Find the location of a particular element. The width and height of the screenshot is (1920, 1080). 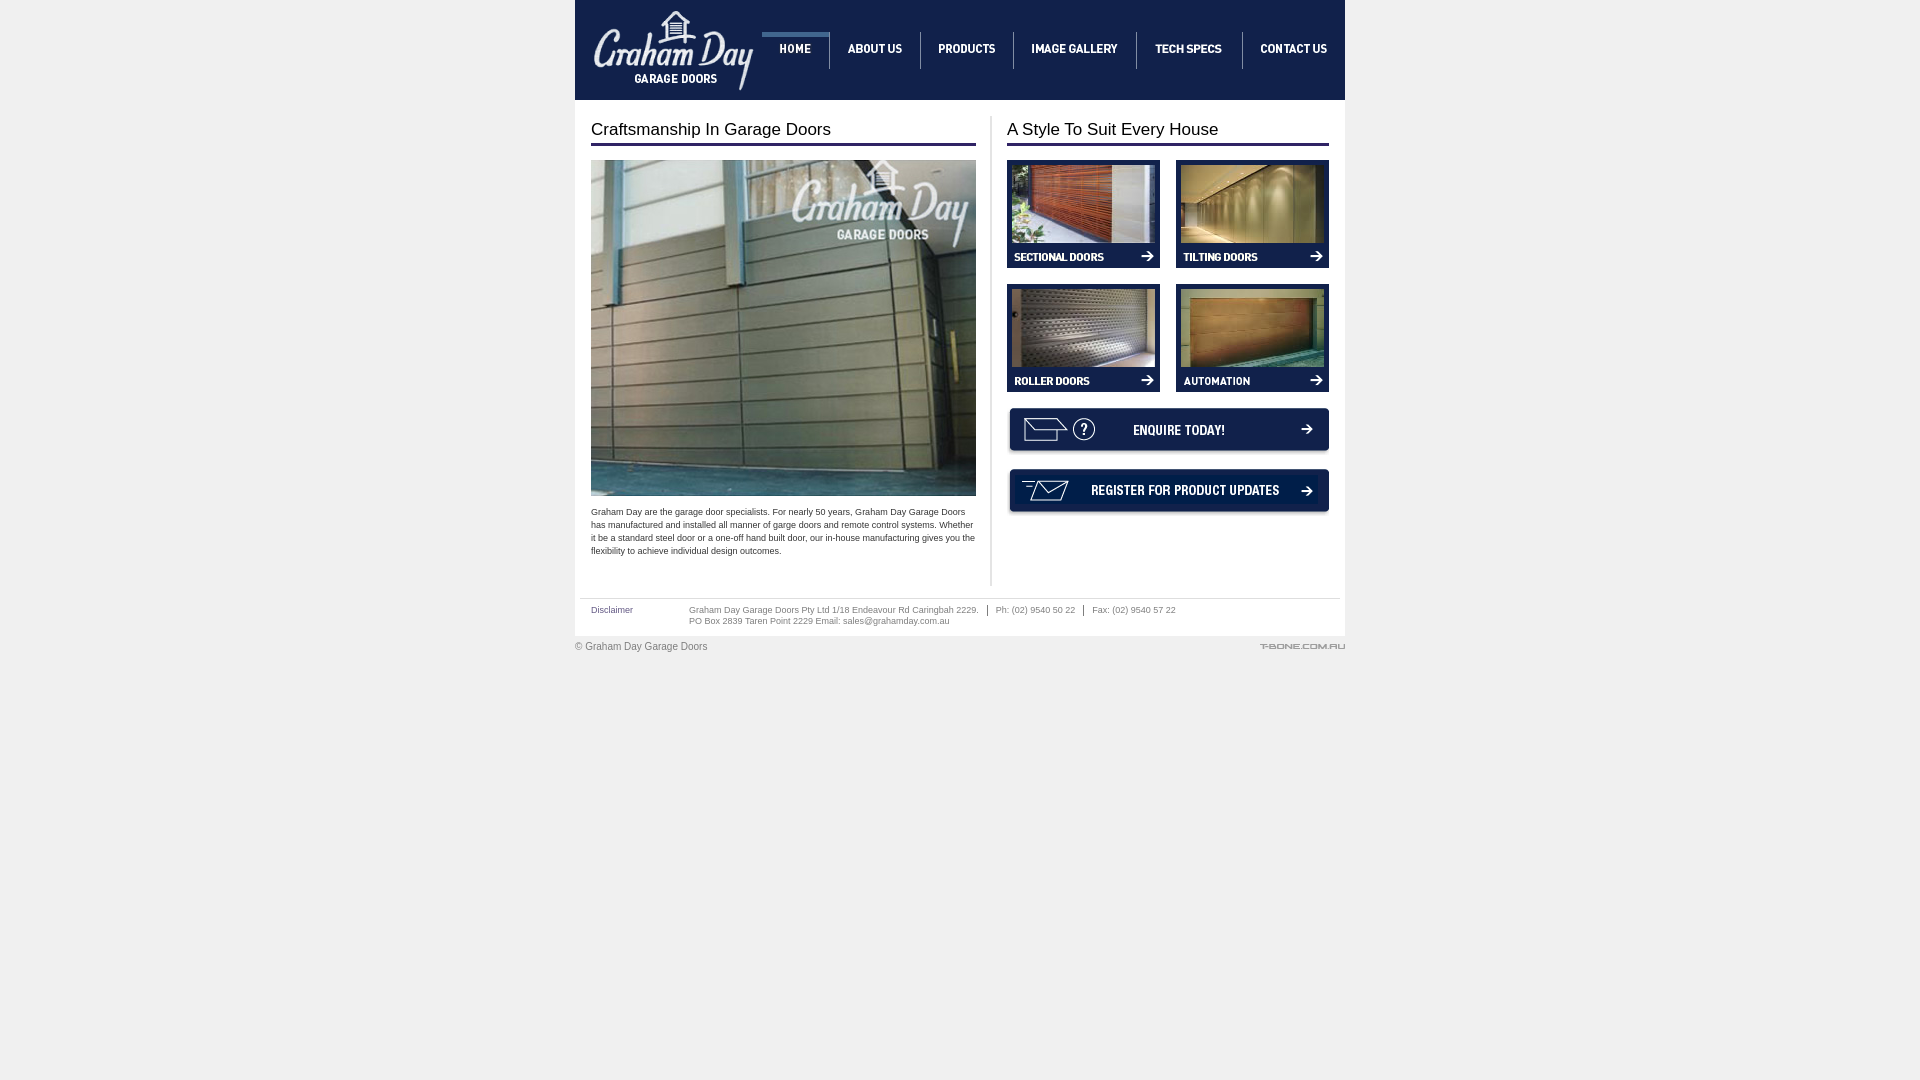

About Graham Day is located at coordinates (875, 48).